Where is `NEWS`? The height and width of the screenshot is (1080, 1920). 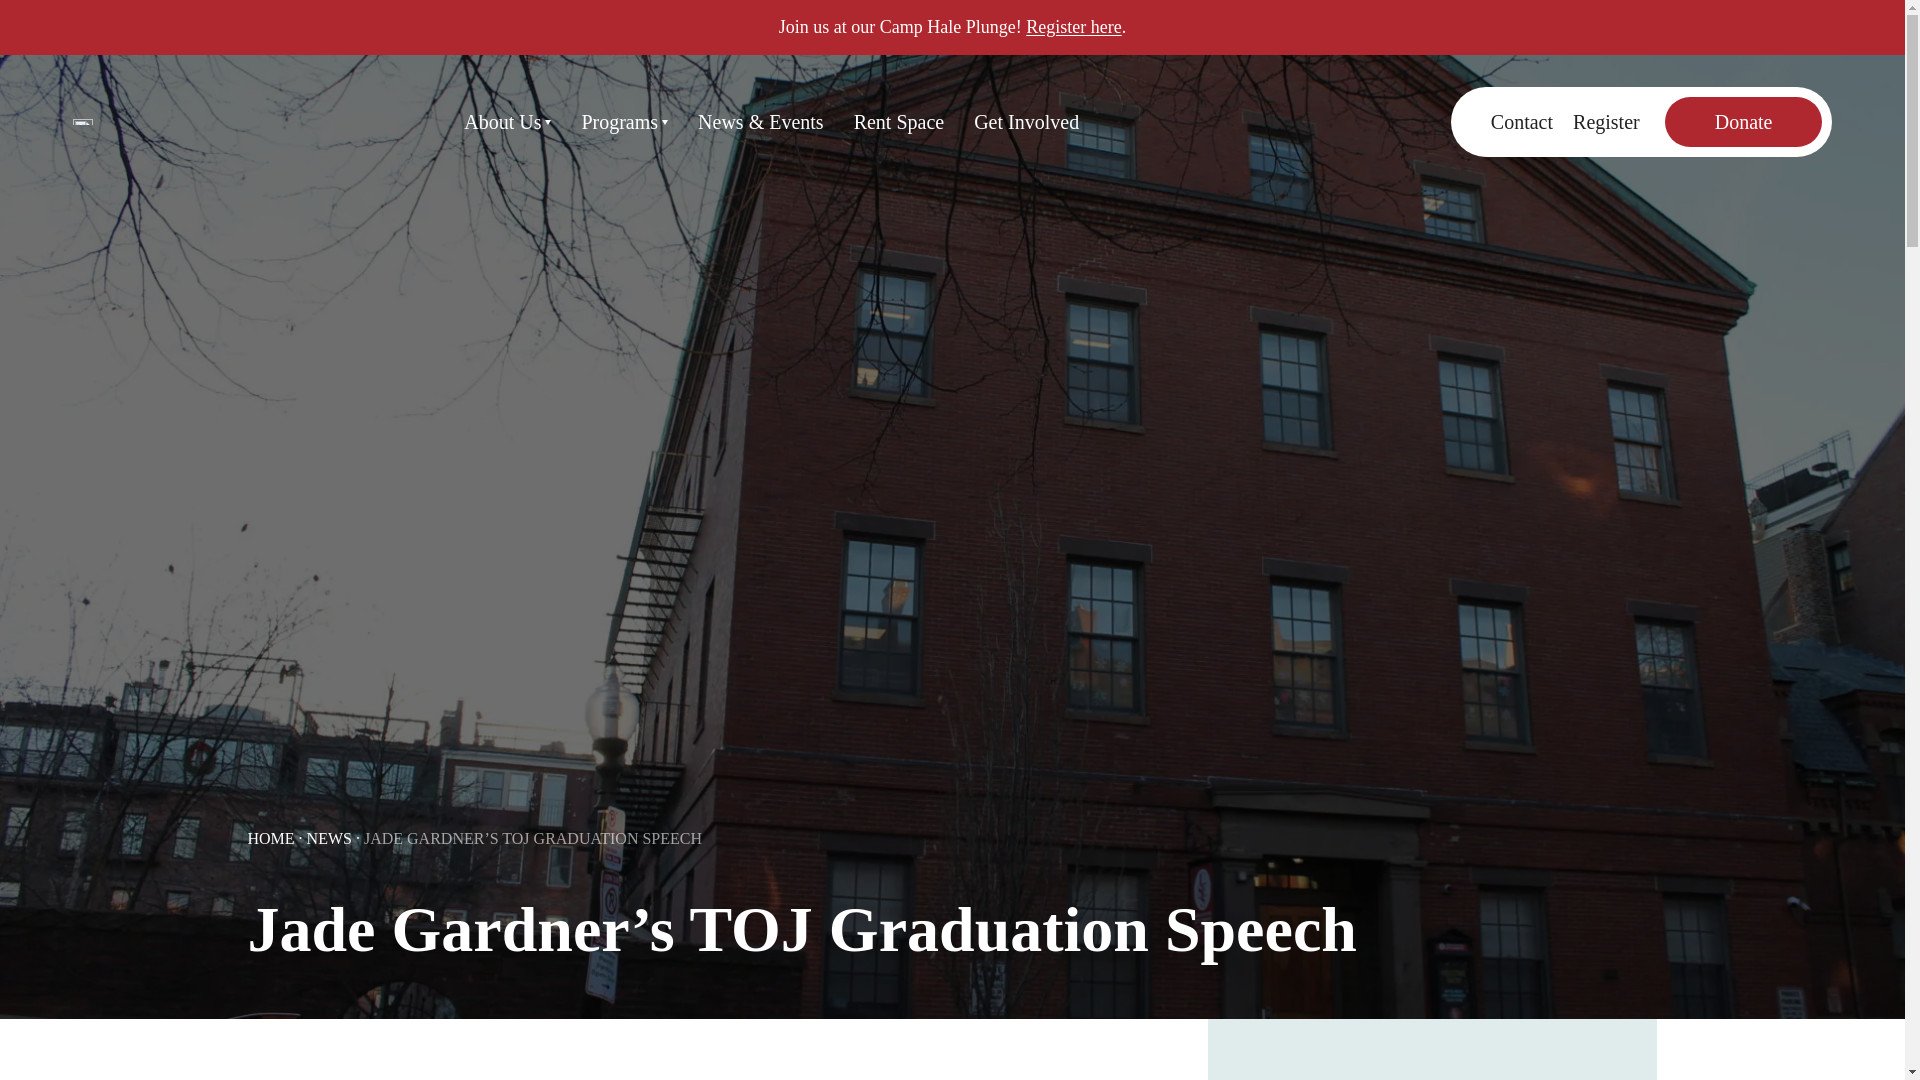 NEWS is located at coordinates (329, 838).